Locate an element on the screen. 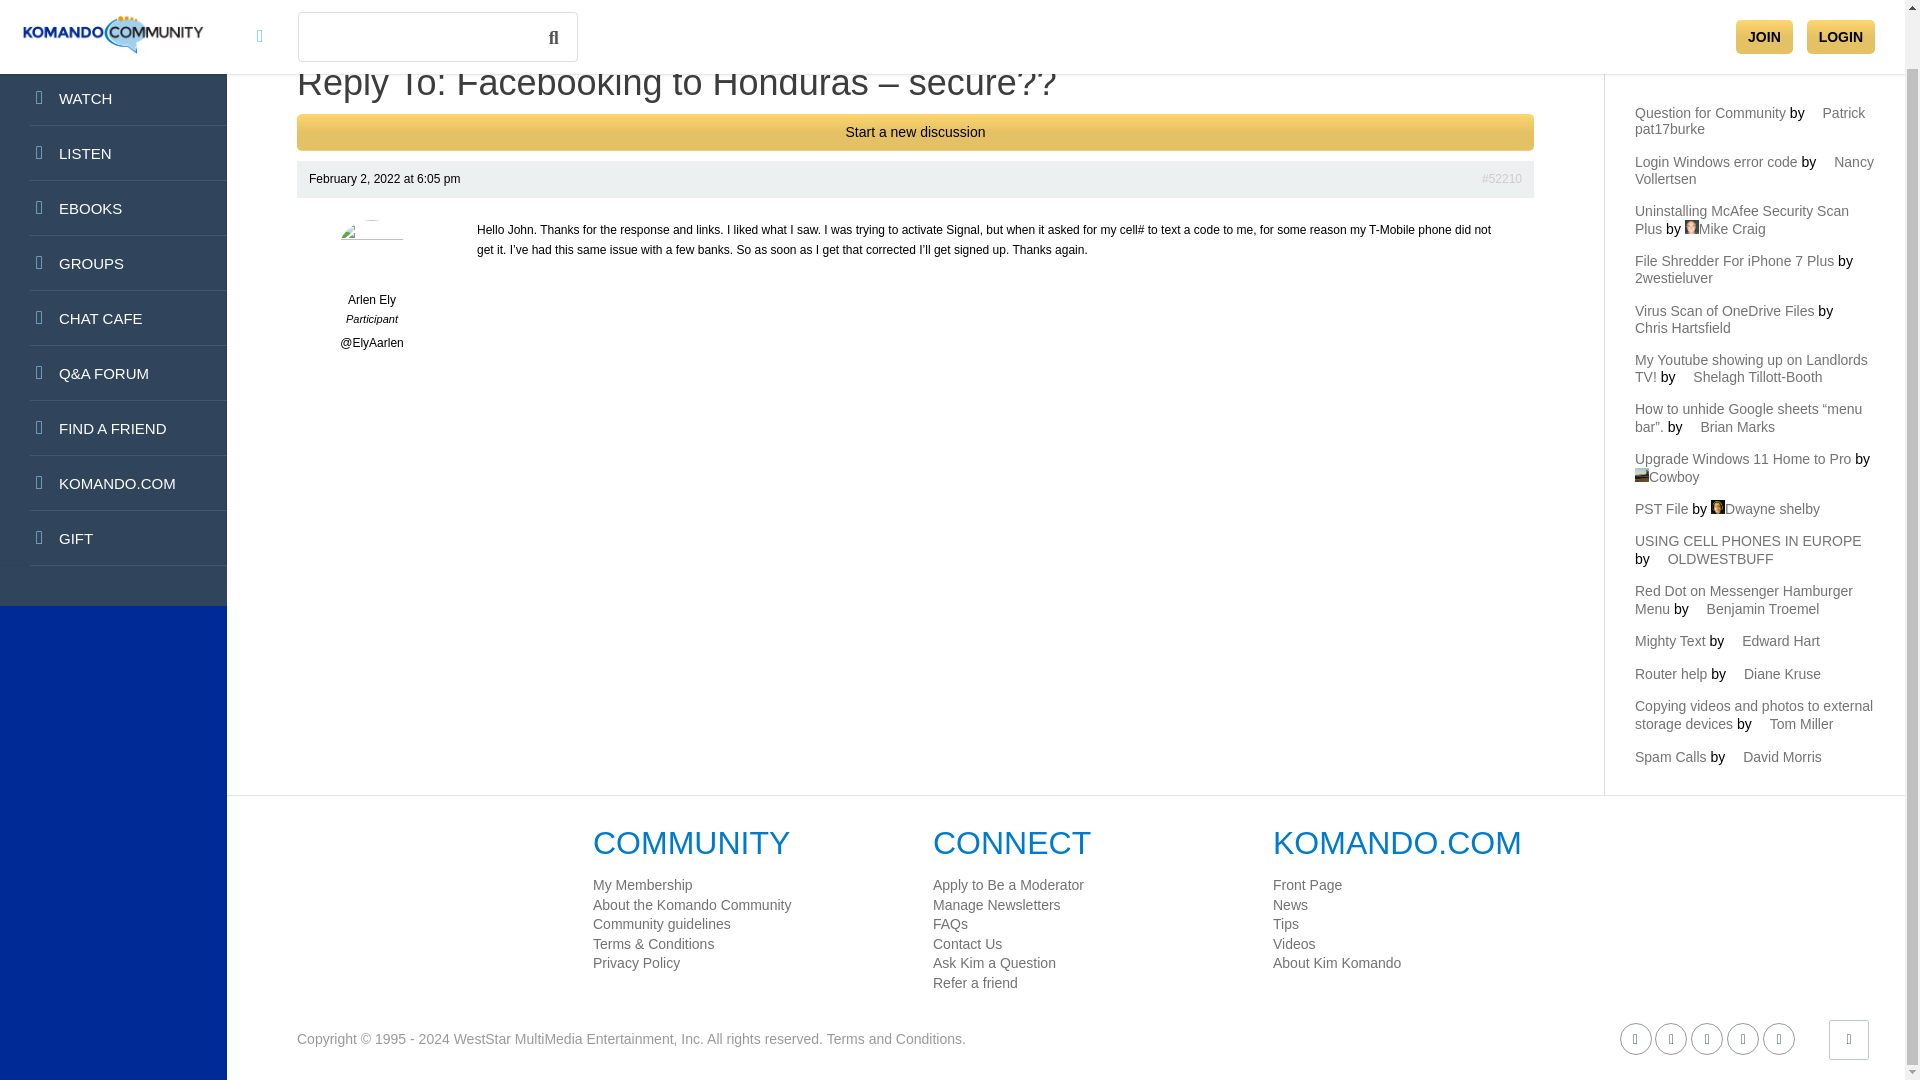 The height and width of the screenshot is (1080, 1920). CHAT CAFE is located at coordinates (113, 318).